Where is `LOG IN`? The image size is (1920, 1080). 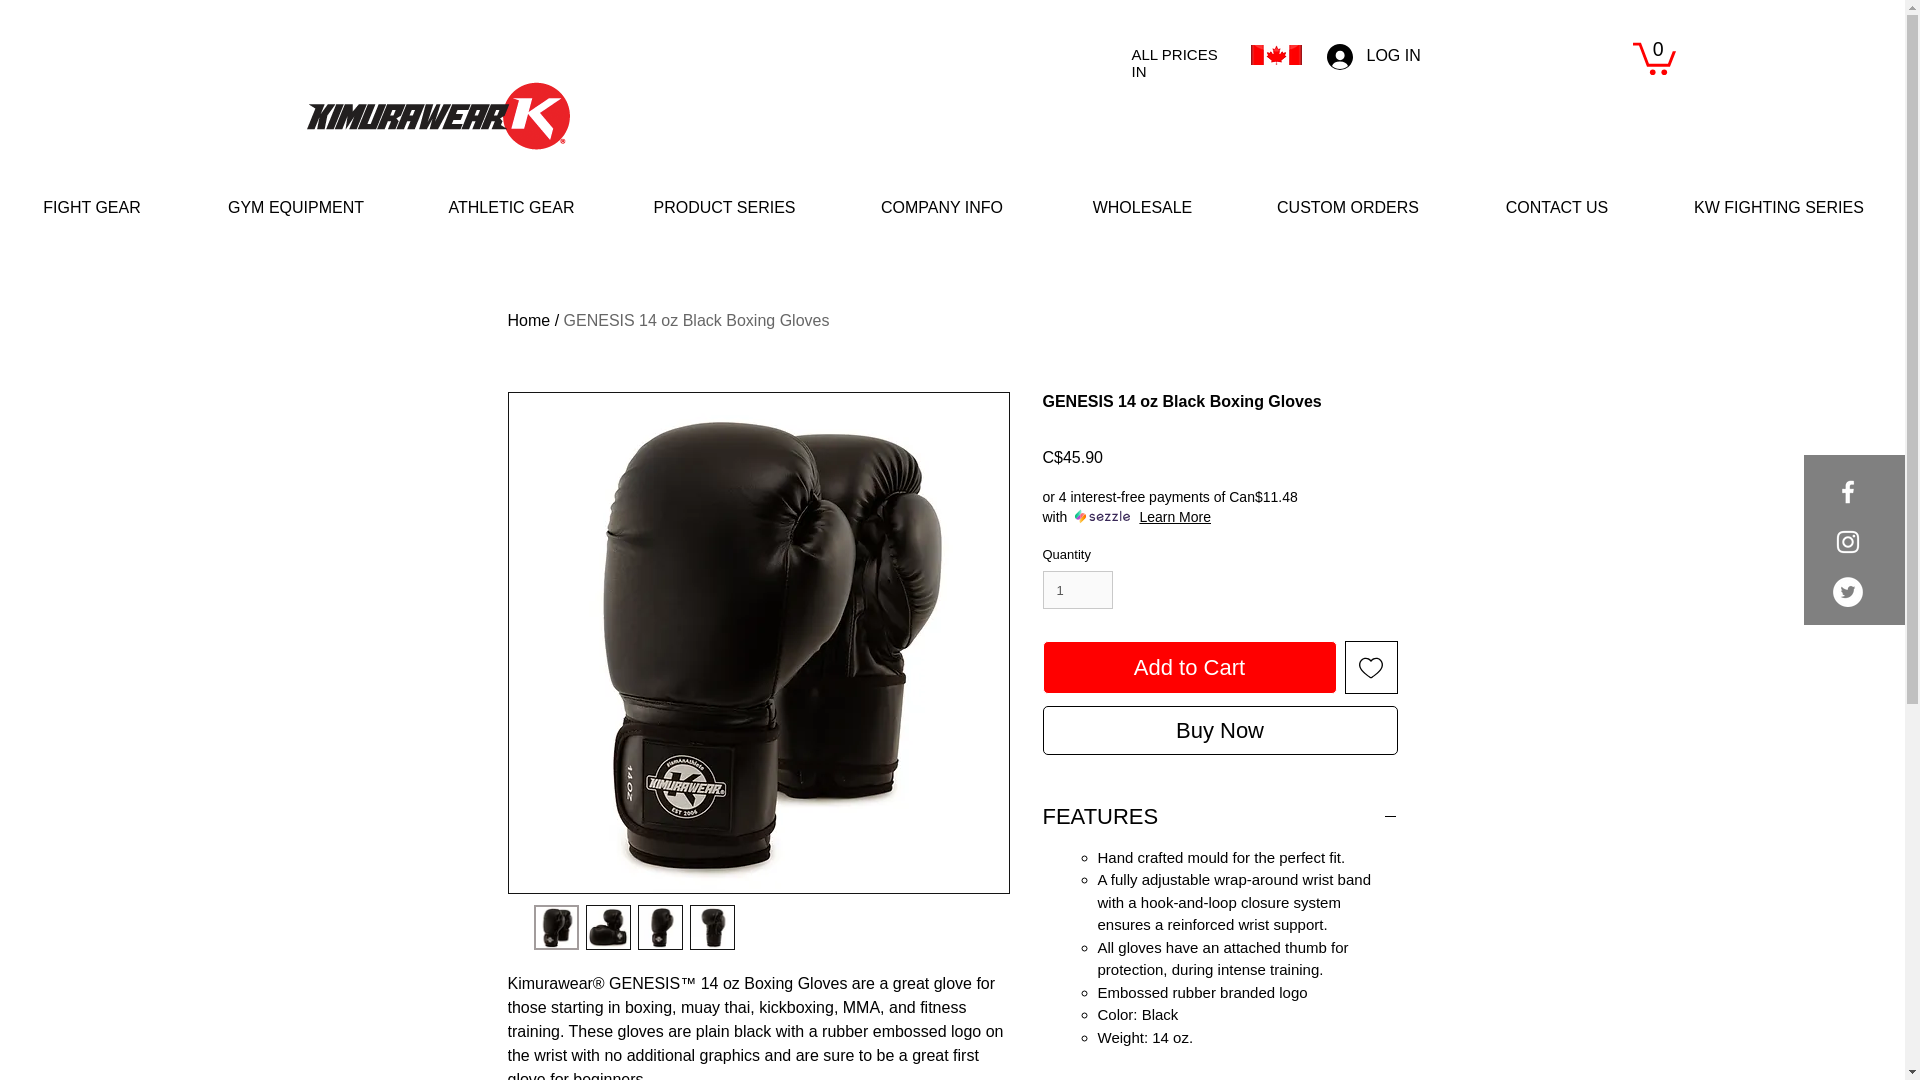
LOG IN is located at coordinates (1372, 56).